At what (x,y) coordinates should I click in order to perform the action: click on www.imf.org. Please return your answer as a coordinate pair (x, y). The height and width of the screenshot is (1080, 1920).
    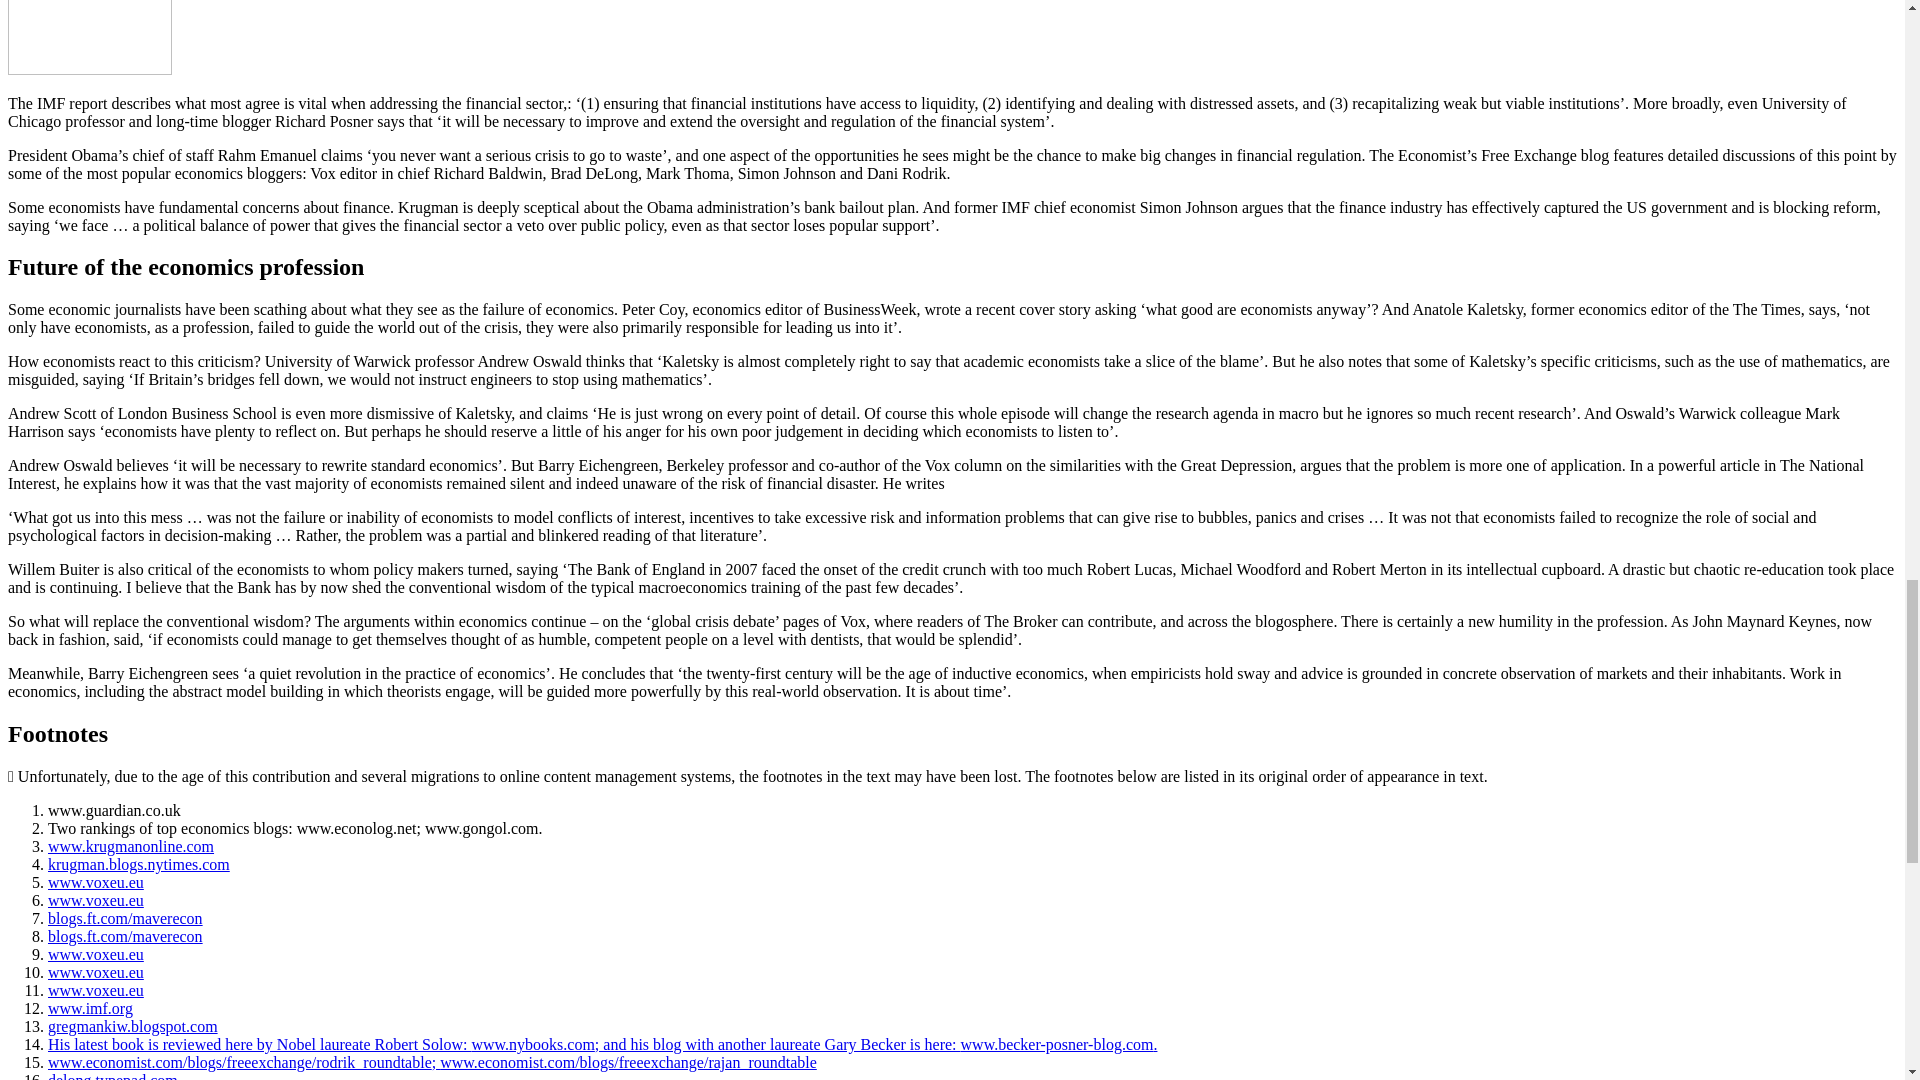
    Looking at the image, I should click on (90, 1008).